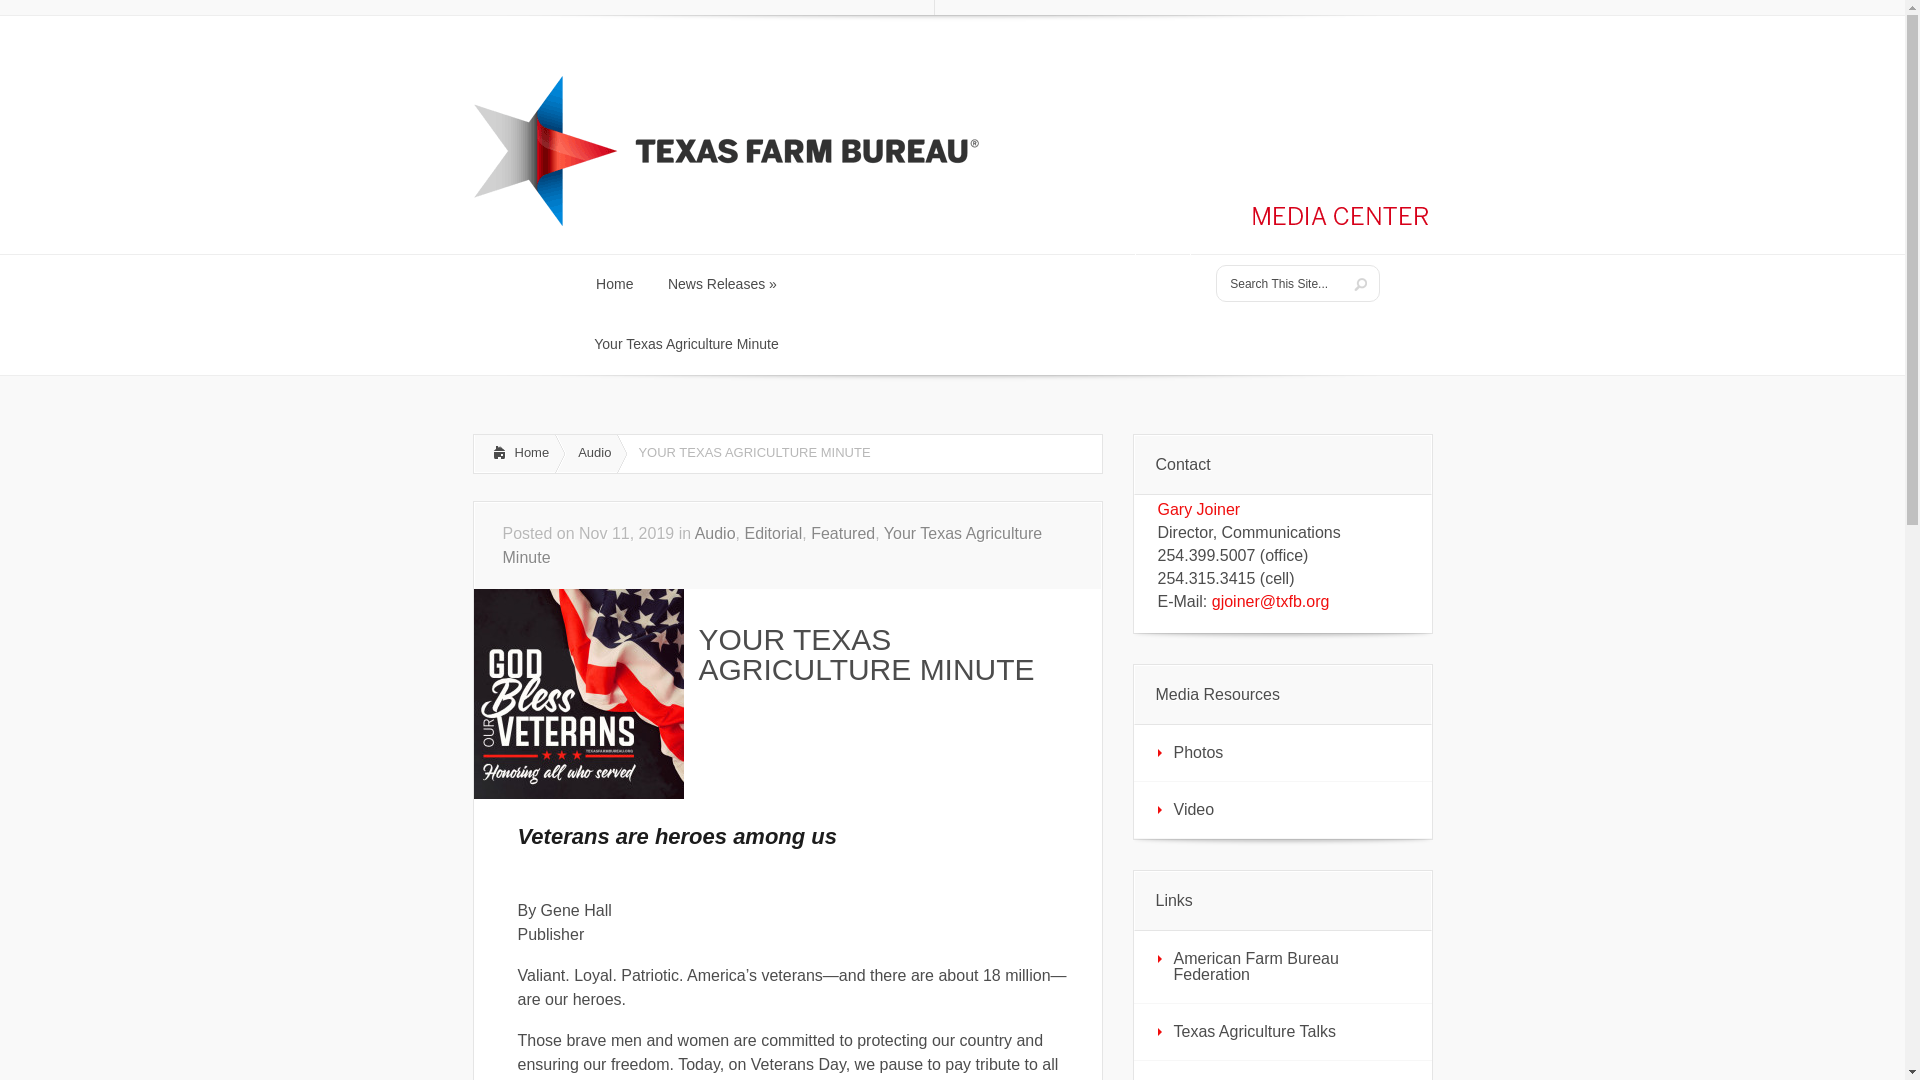 This screenshot has width=1920, height=1080. What do you see at coordinates (514, 453) in the screenshot?
I see `Audio` at bounding box center [514, 453].